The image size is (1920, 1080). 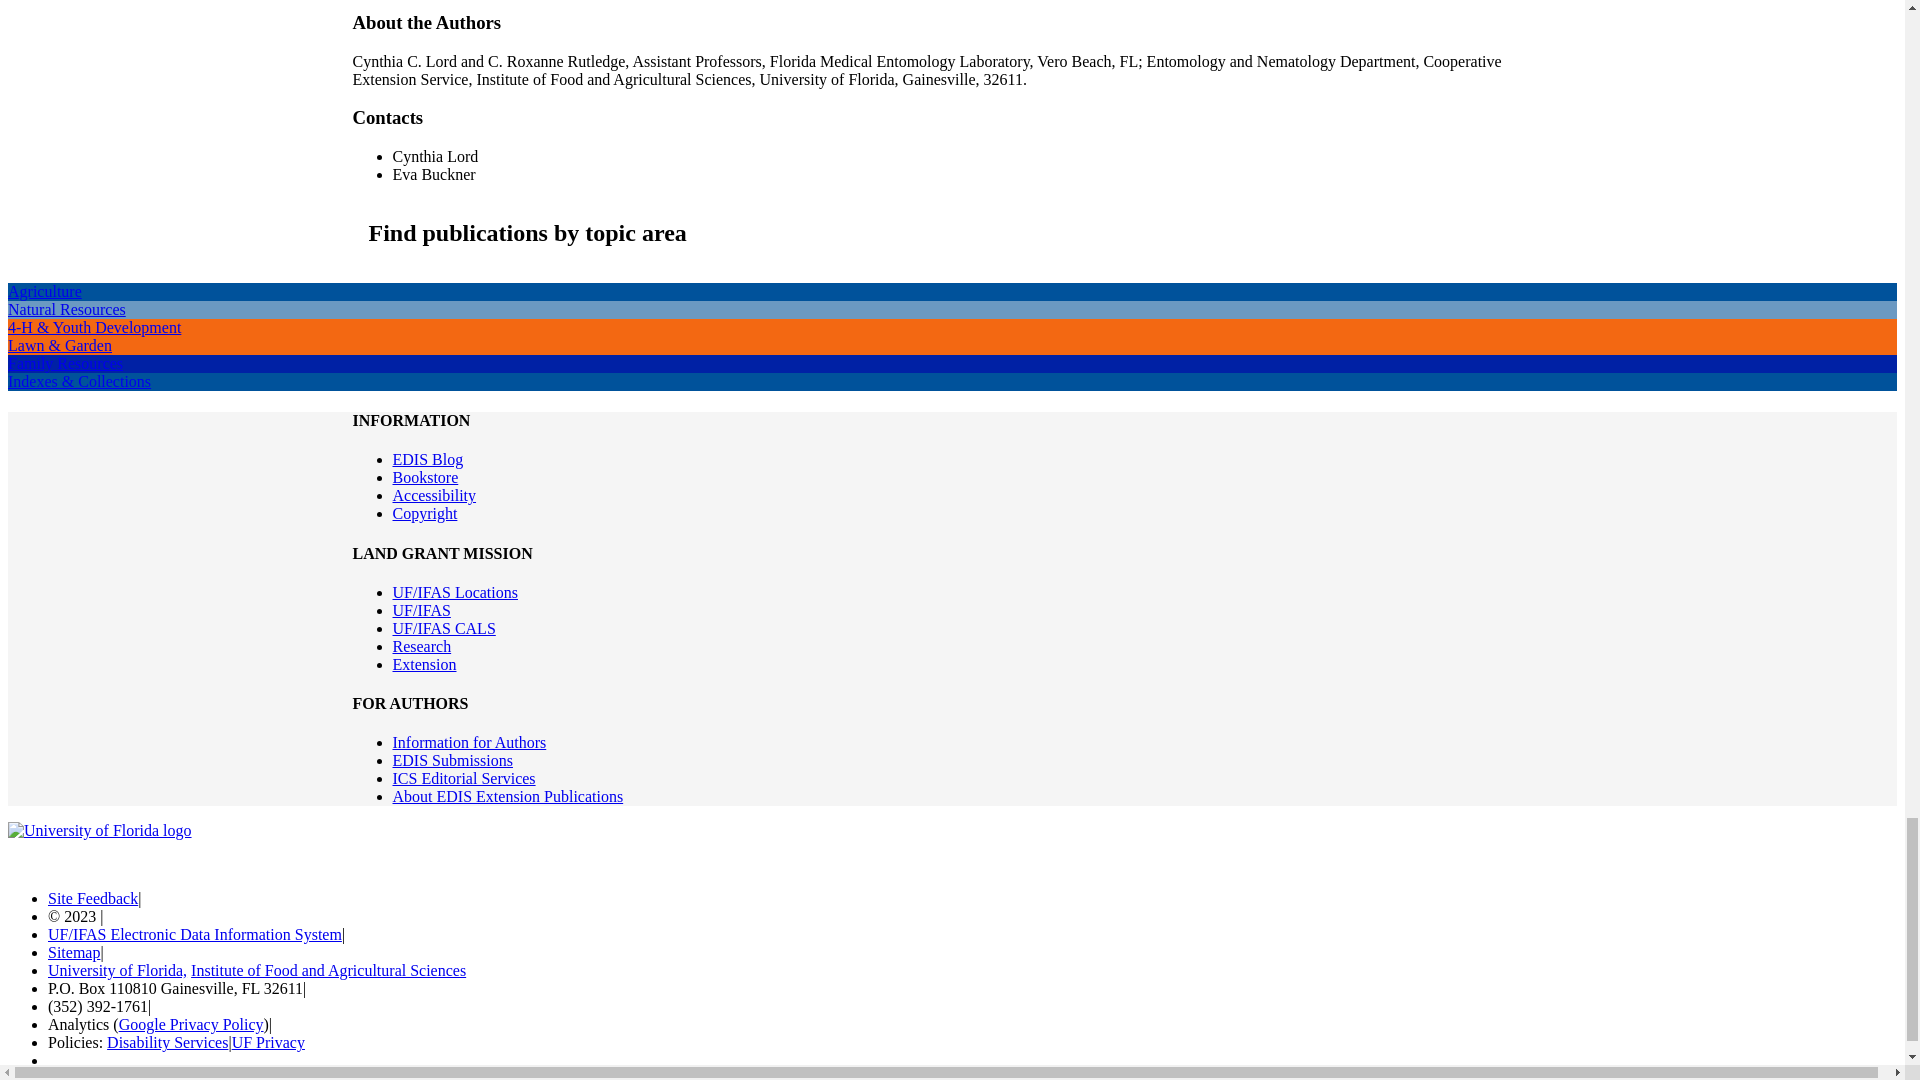 I want to click on Sitemap, so click(x=74, y=952).